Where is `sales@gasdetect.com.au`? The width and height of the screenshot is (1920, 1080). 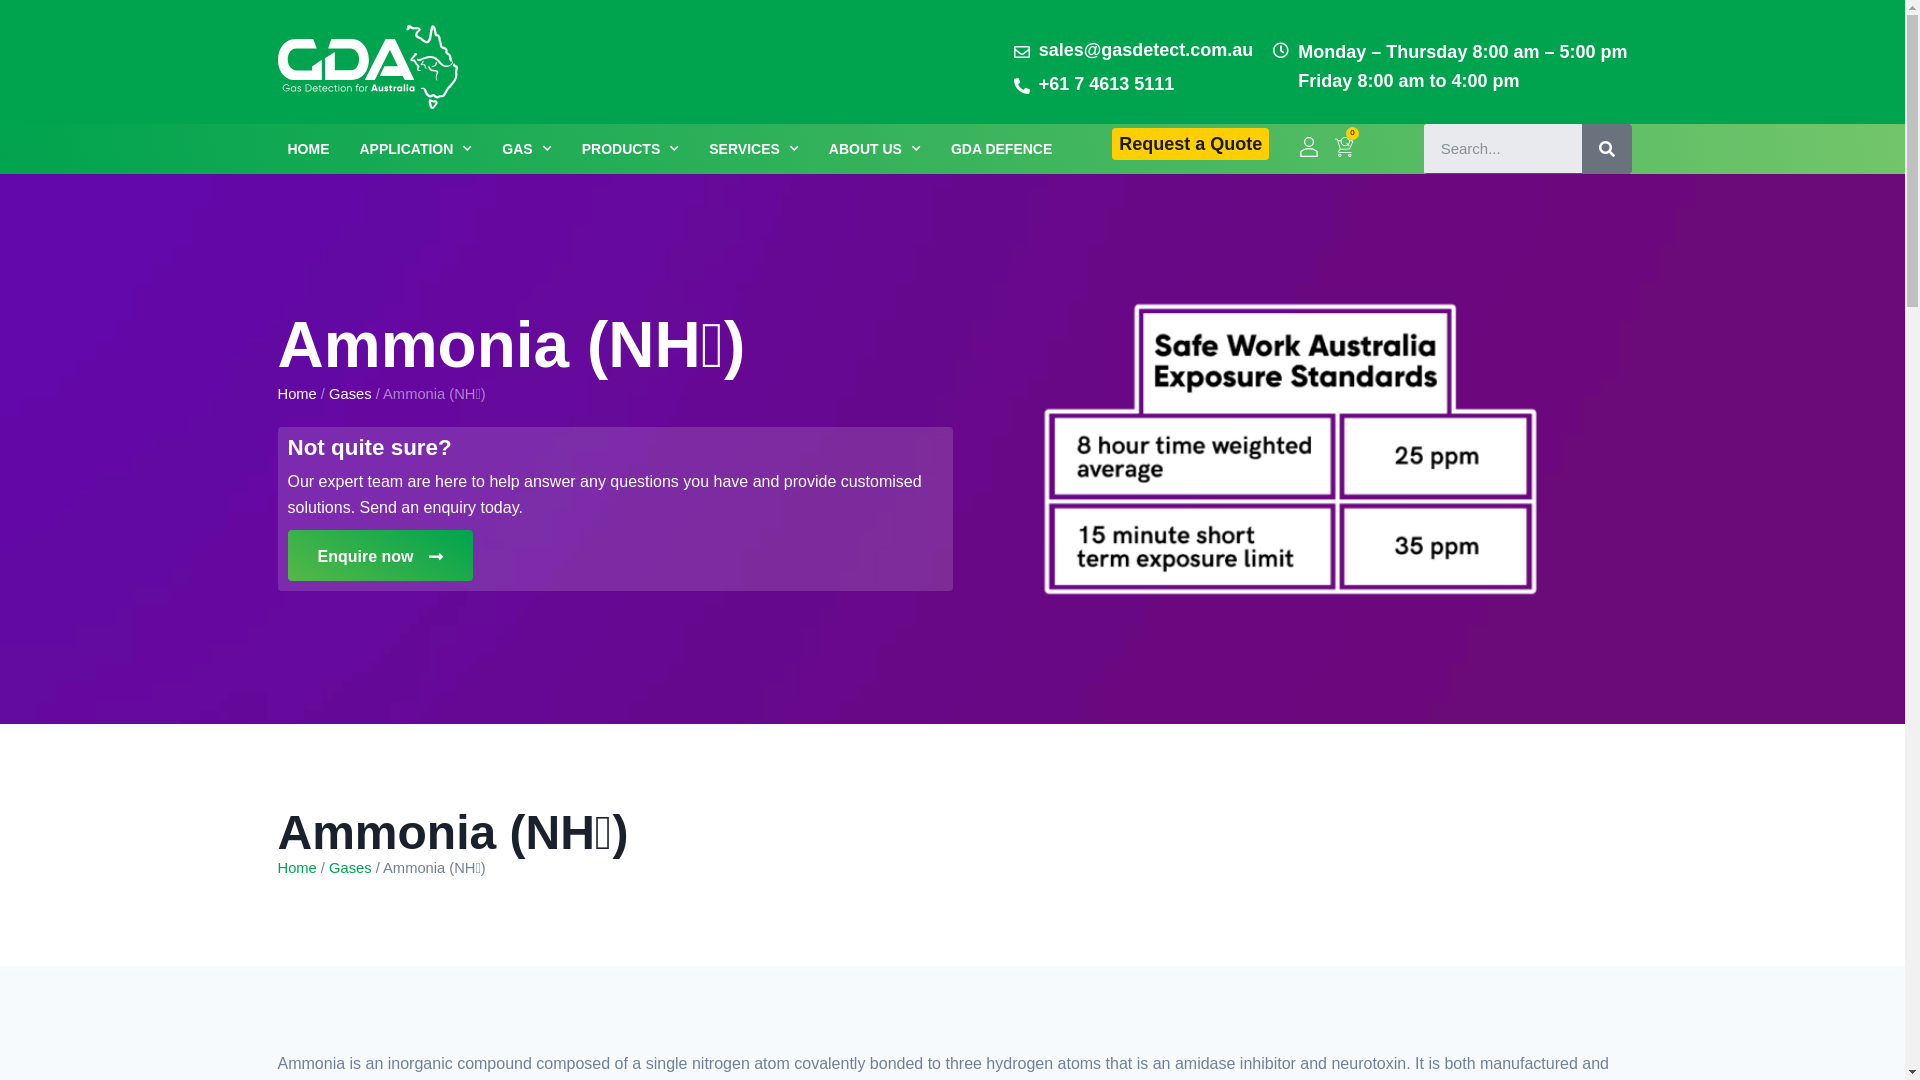 sales@gasdetect.com.au is located at coordinates (1134, 50).